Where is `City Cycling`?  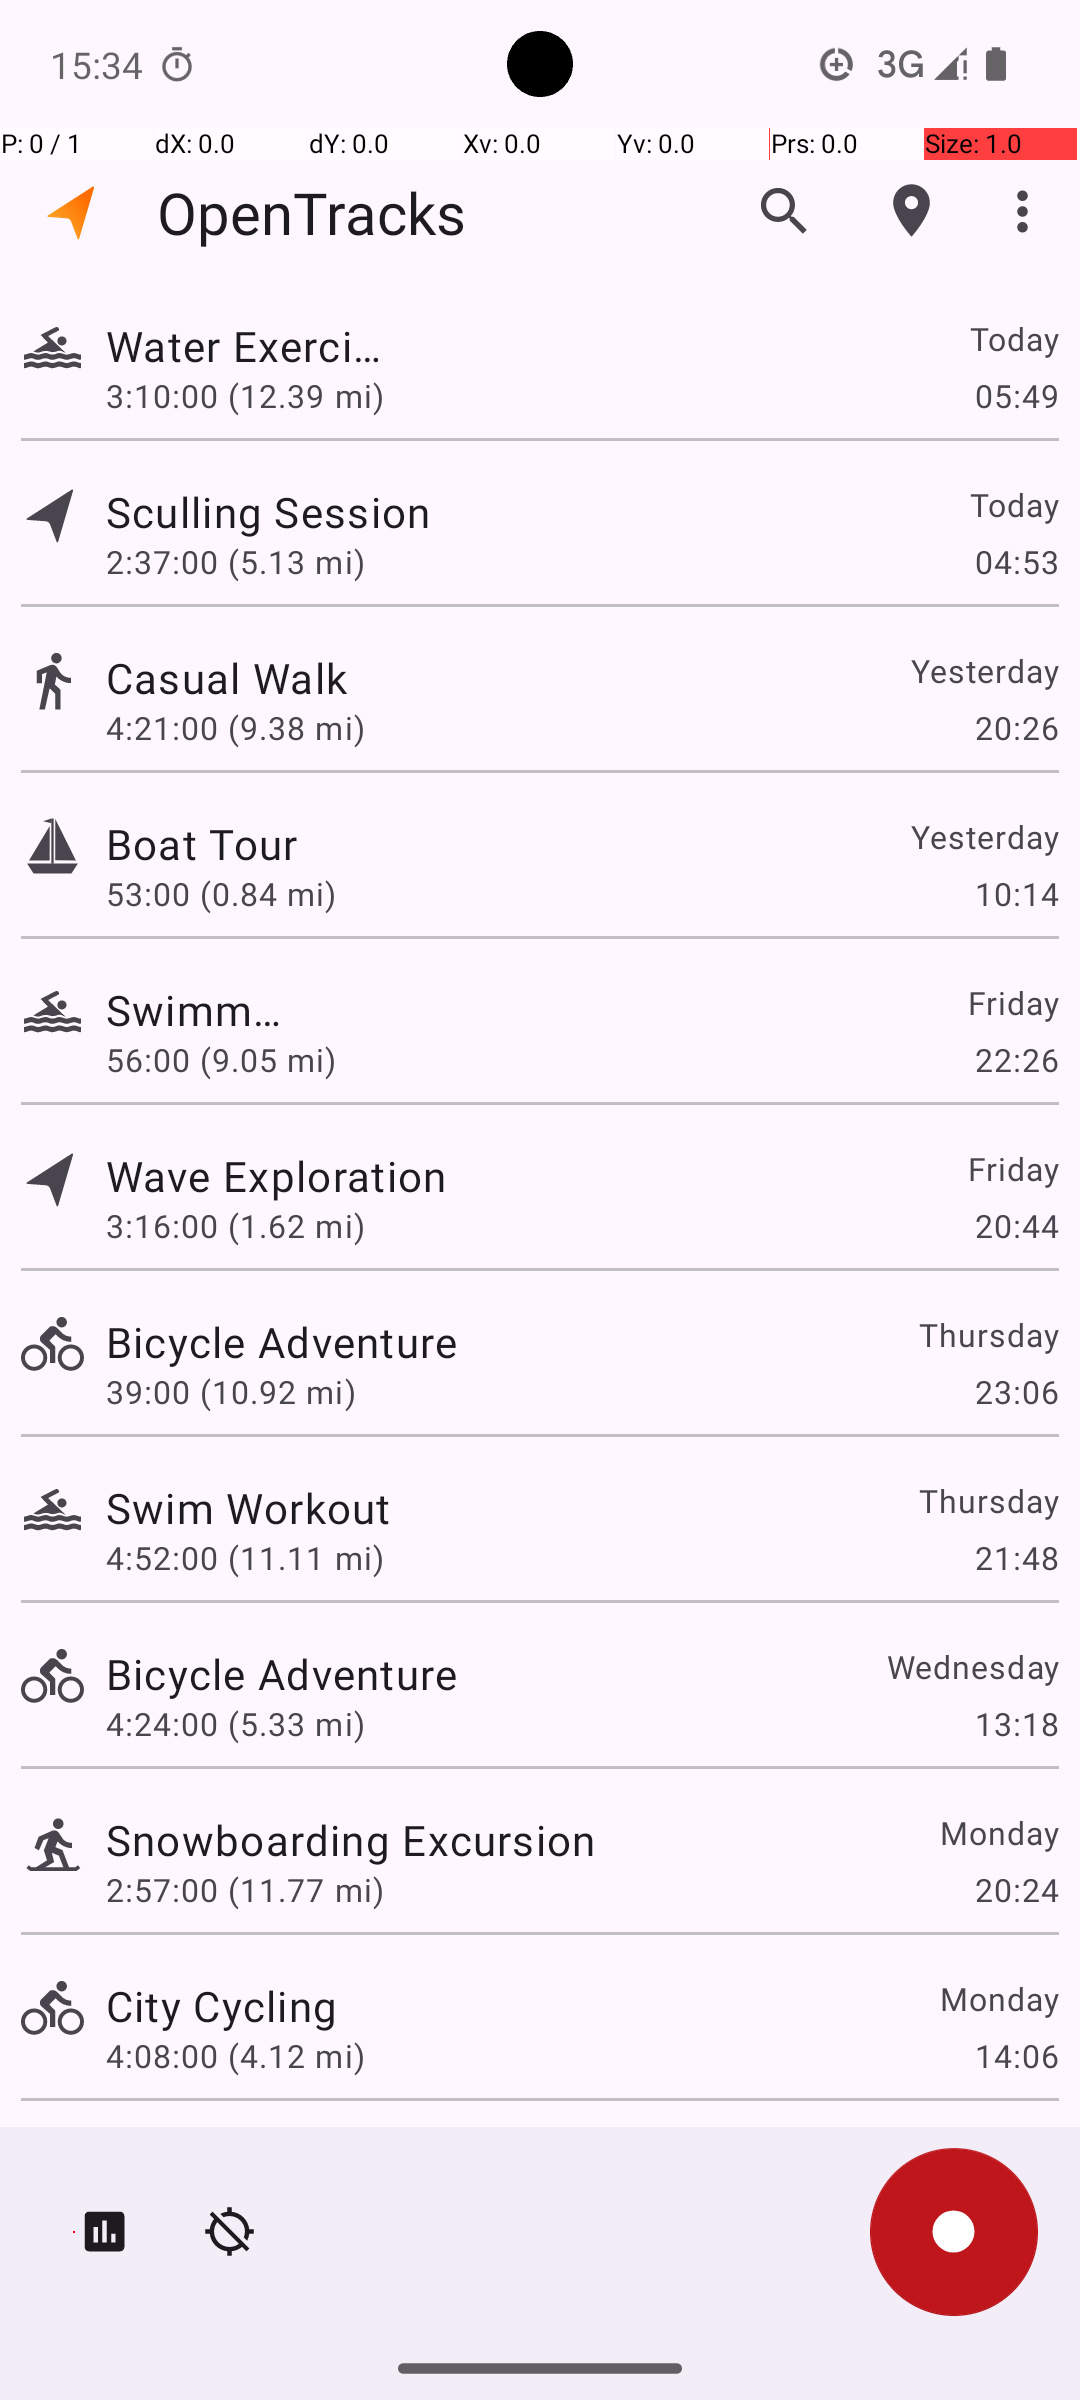 City Cycling is located at coordinates (222, 2006).